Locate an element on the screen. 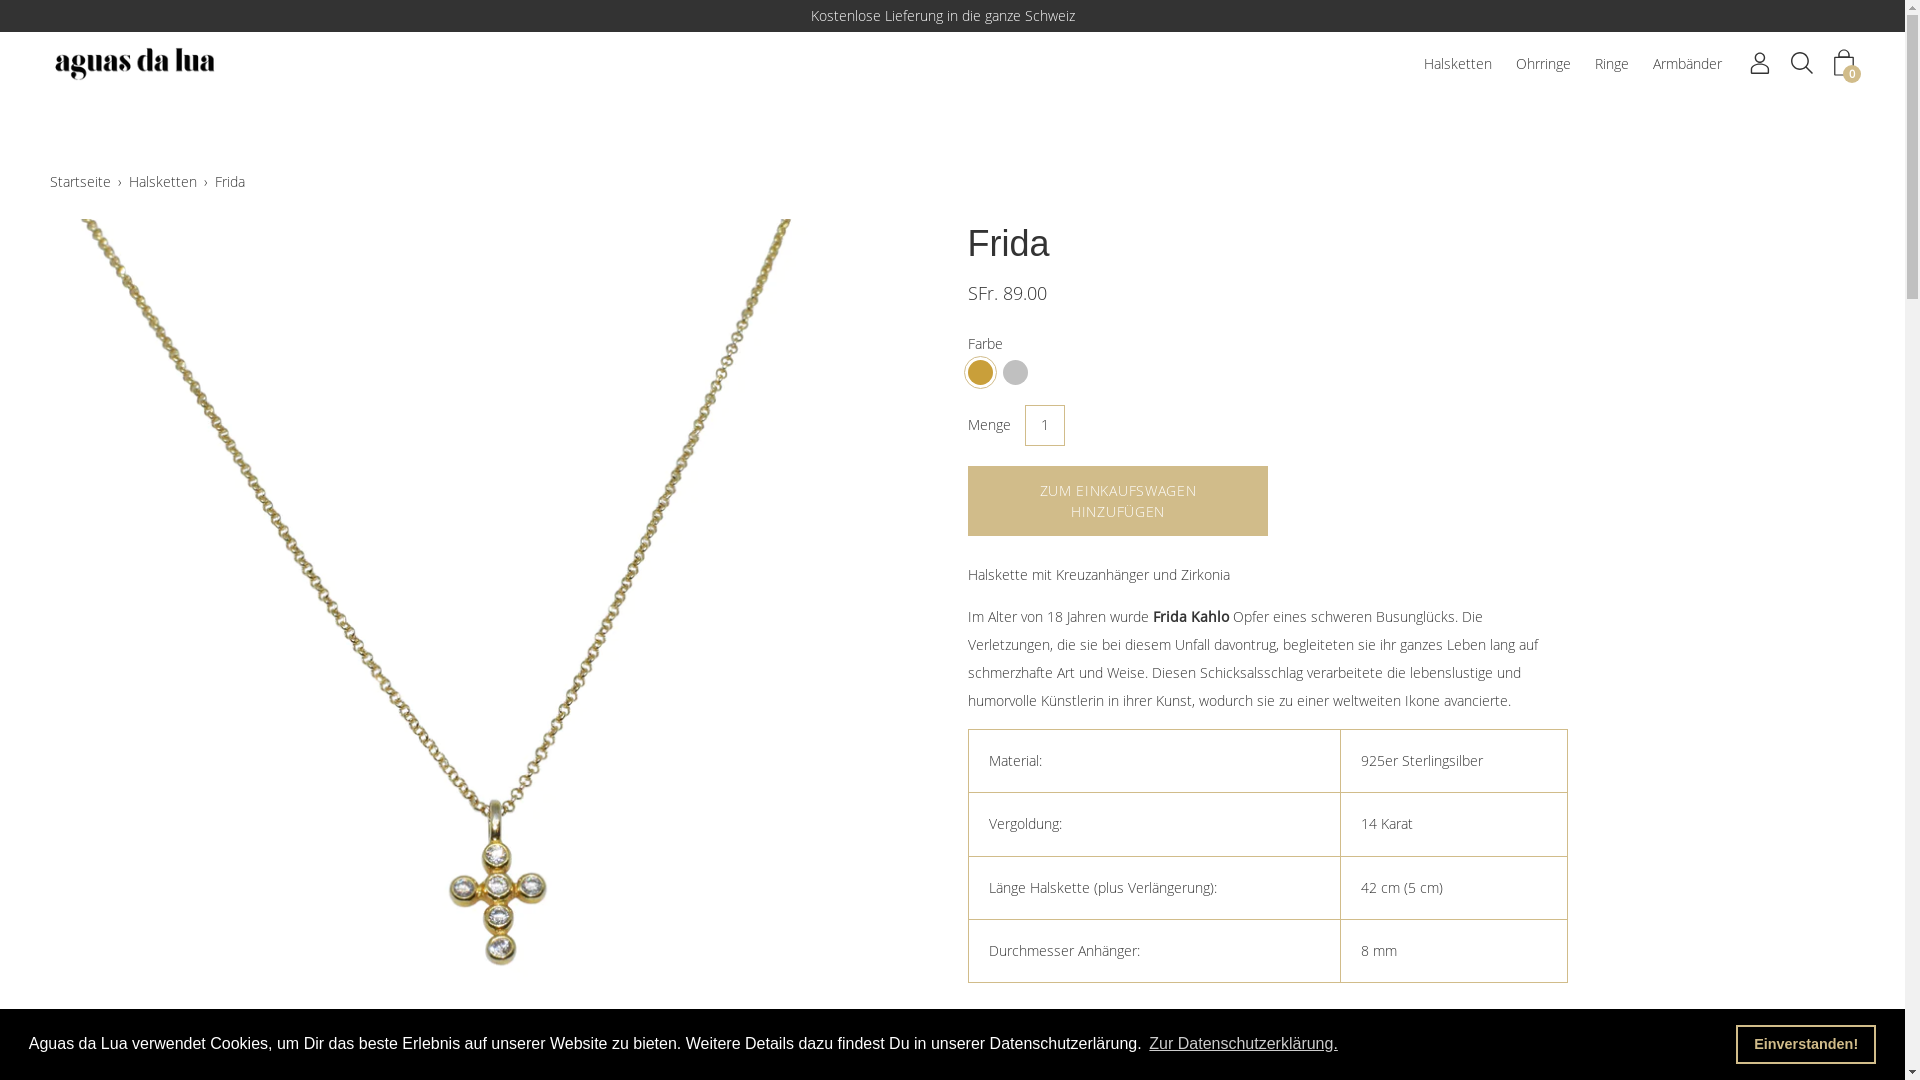 The height and width of the screenshot is (1080, 1920). Halsketten is located at coordinates (1458, 64).